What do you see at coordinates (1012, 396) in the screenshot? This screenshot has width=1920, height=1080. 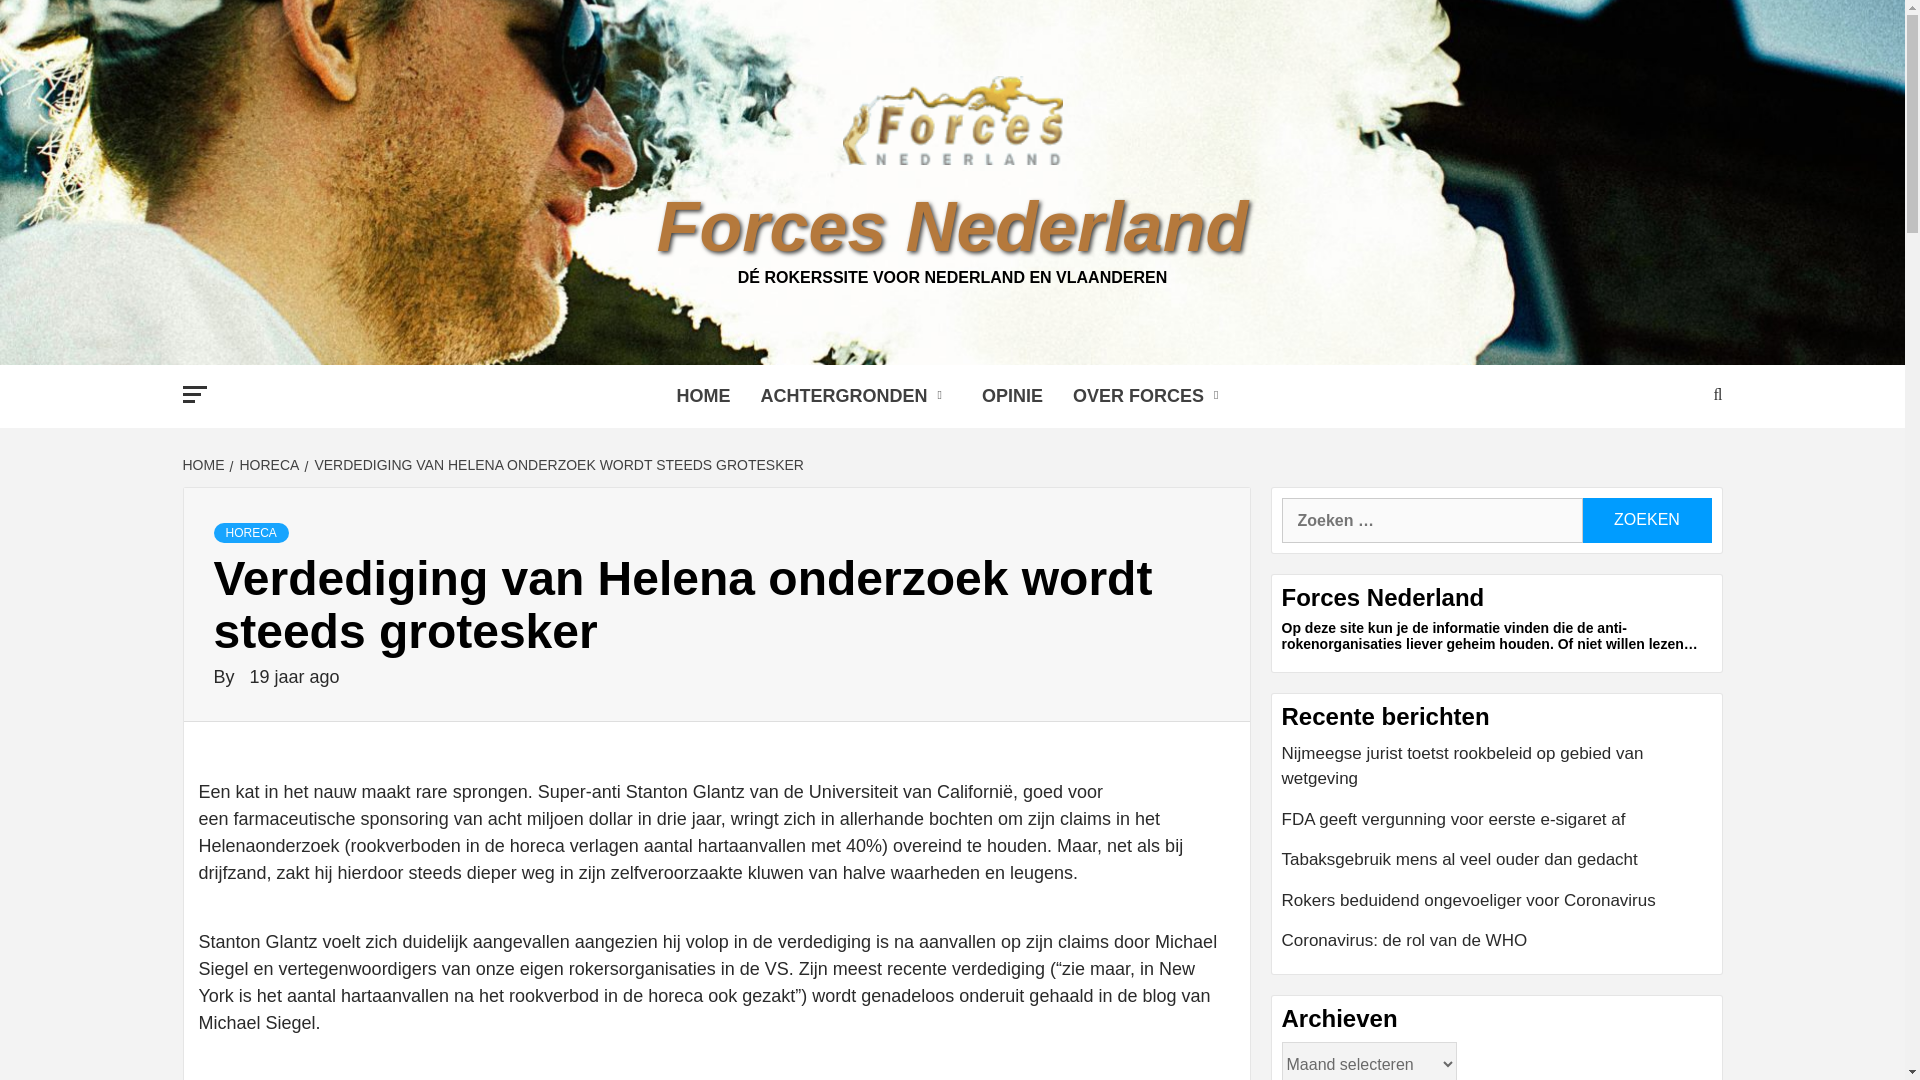 I see `OPINIE` at bounding box center [1012, 396].